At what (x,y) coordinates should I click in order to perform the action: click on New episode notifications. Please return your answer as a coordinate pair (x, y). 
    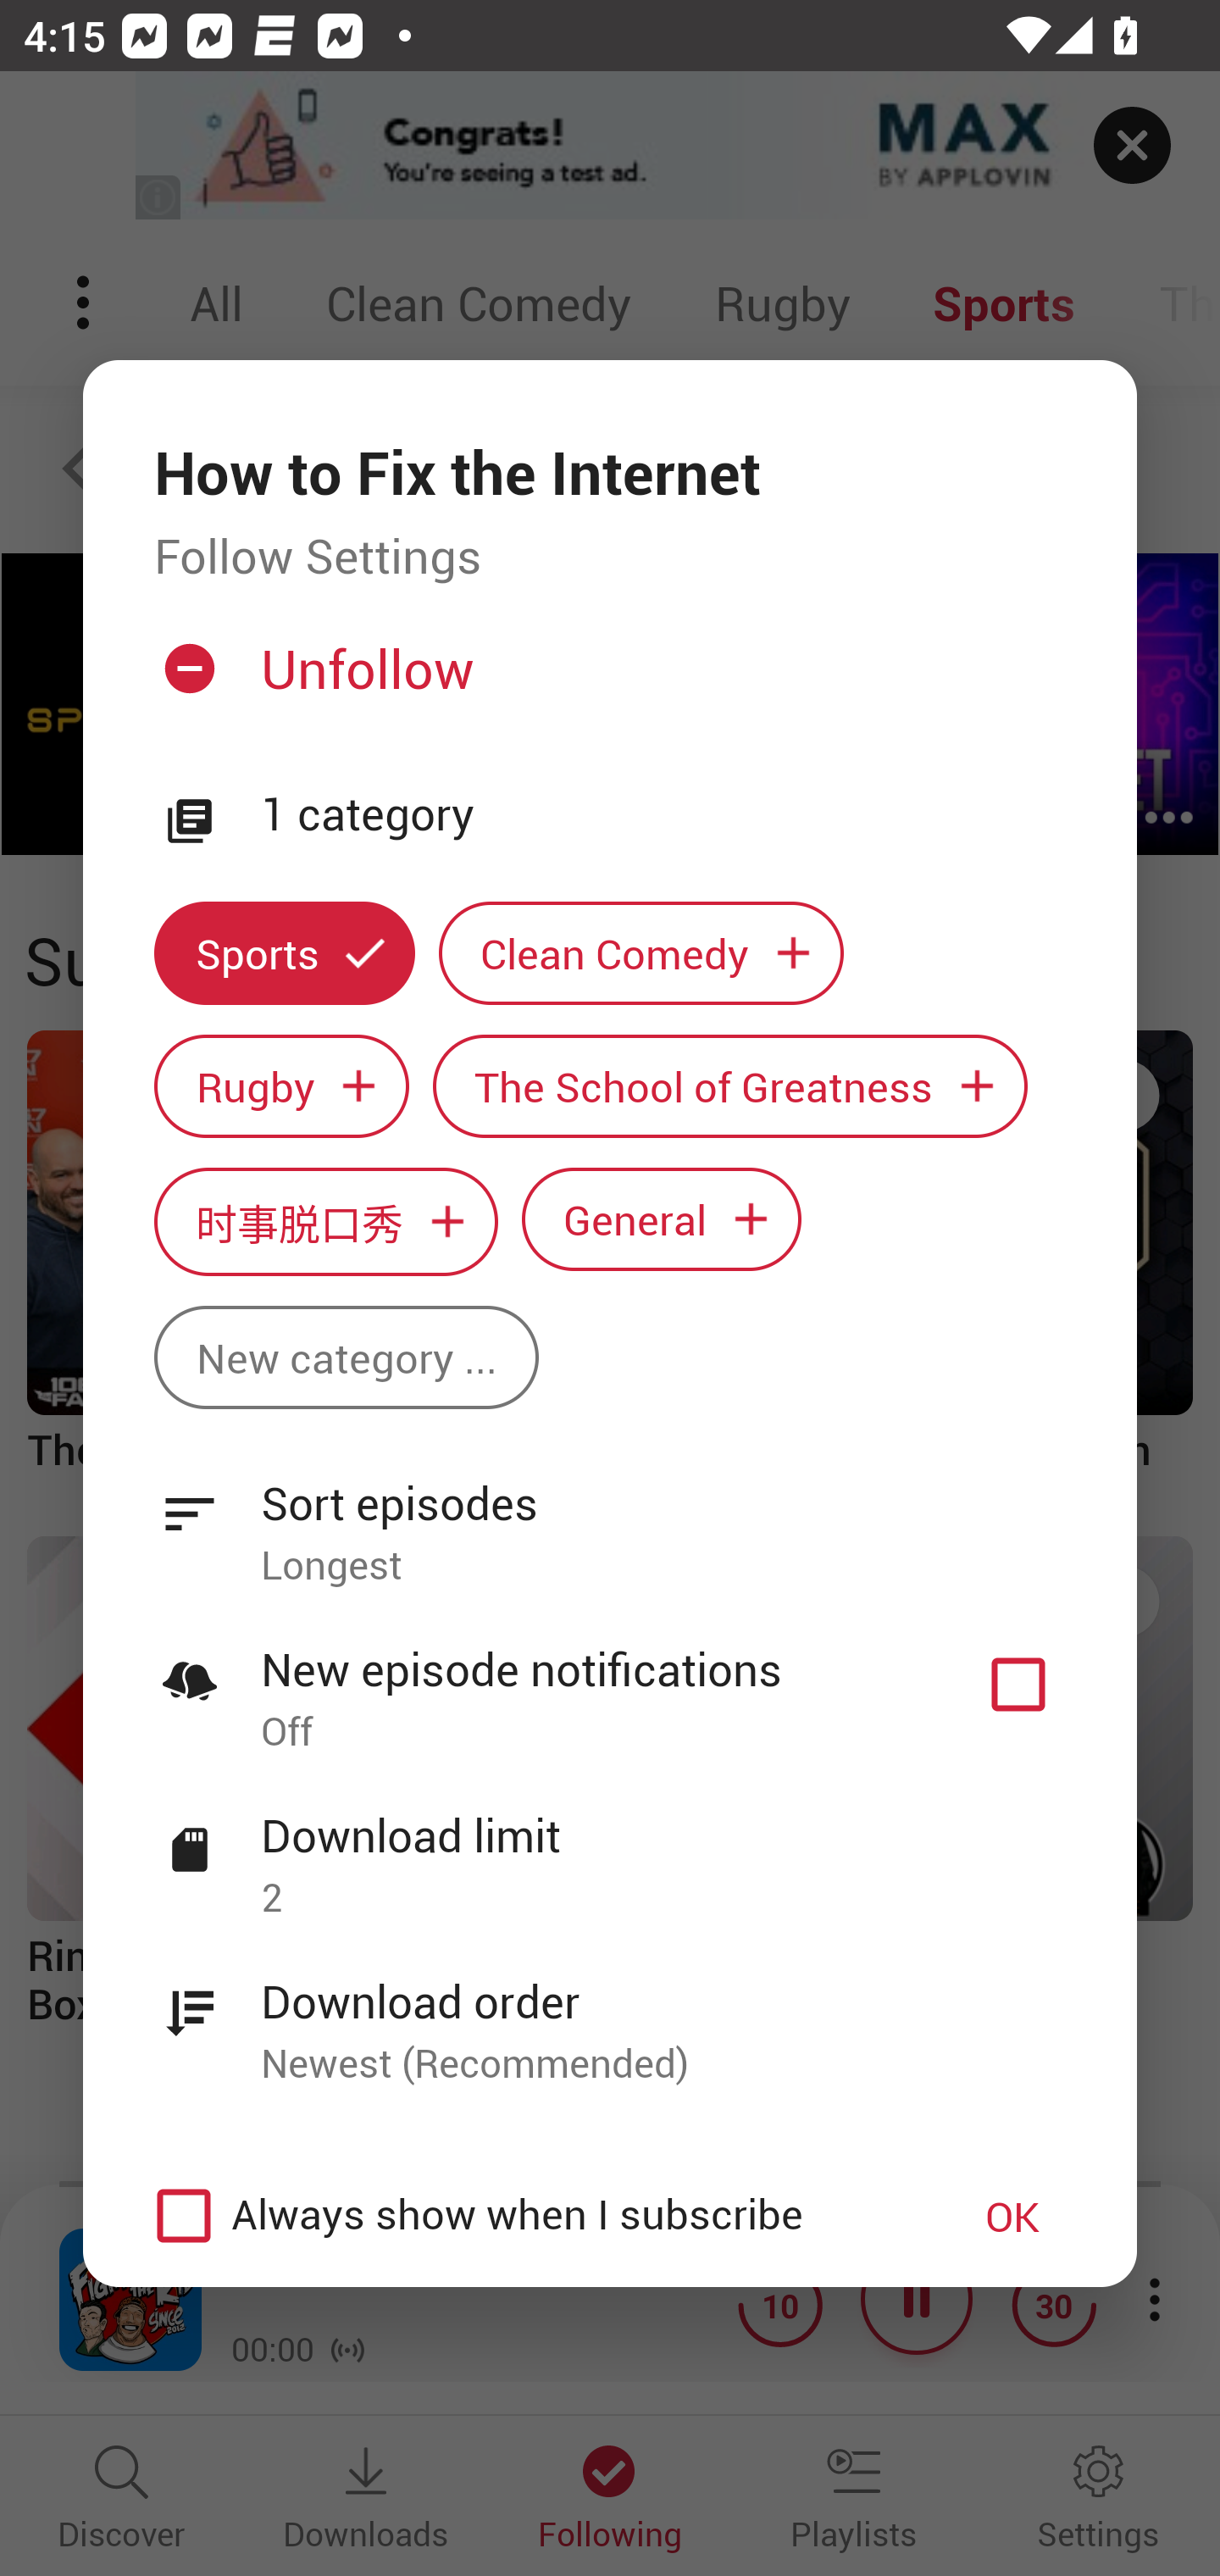
    Looking at the image, I should click on (1018, 1685).